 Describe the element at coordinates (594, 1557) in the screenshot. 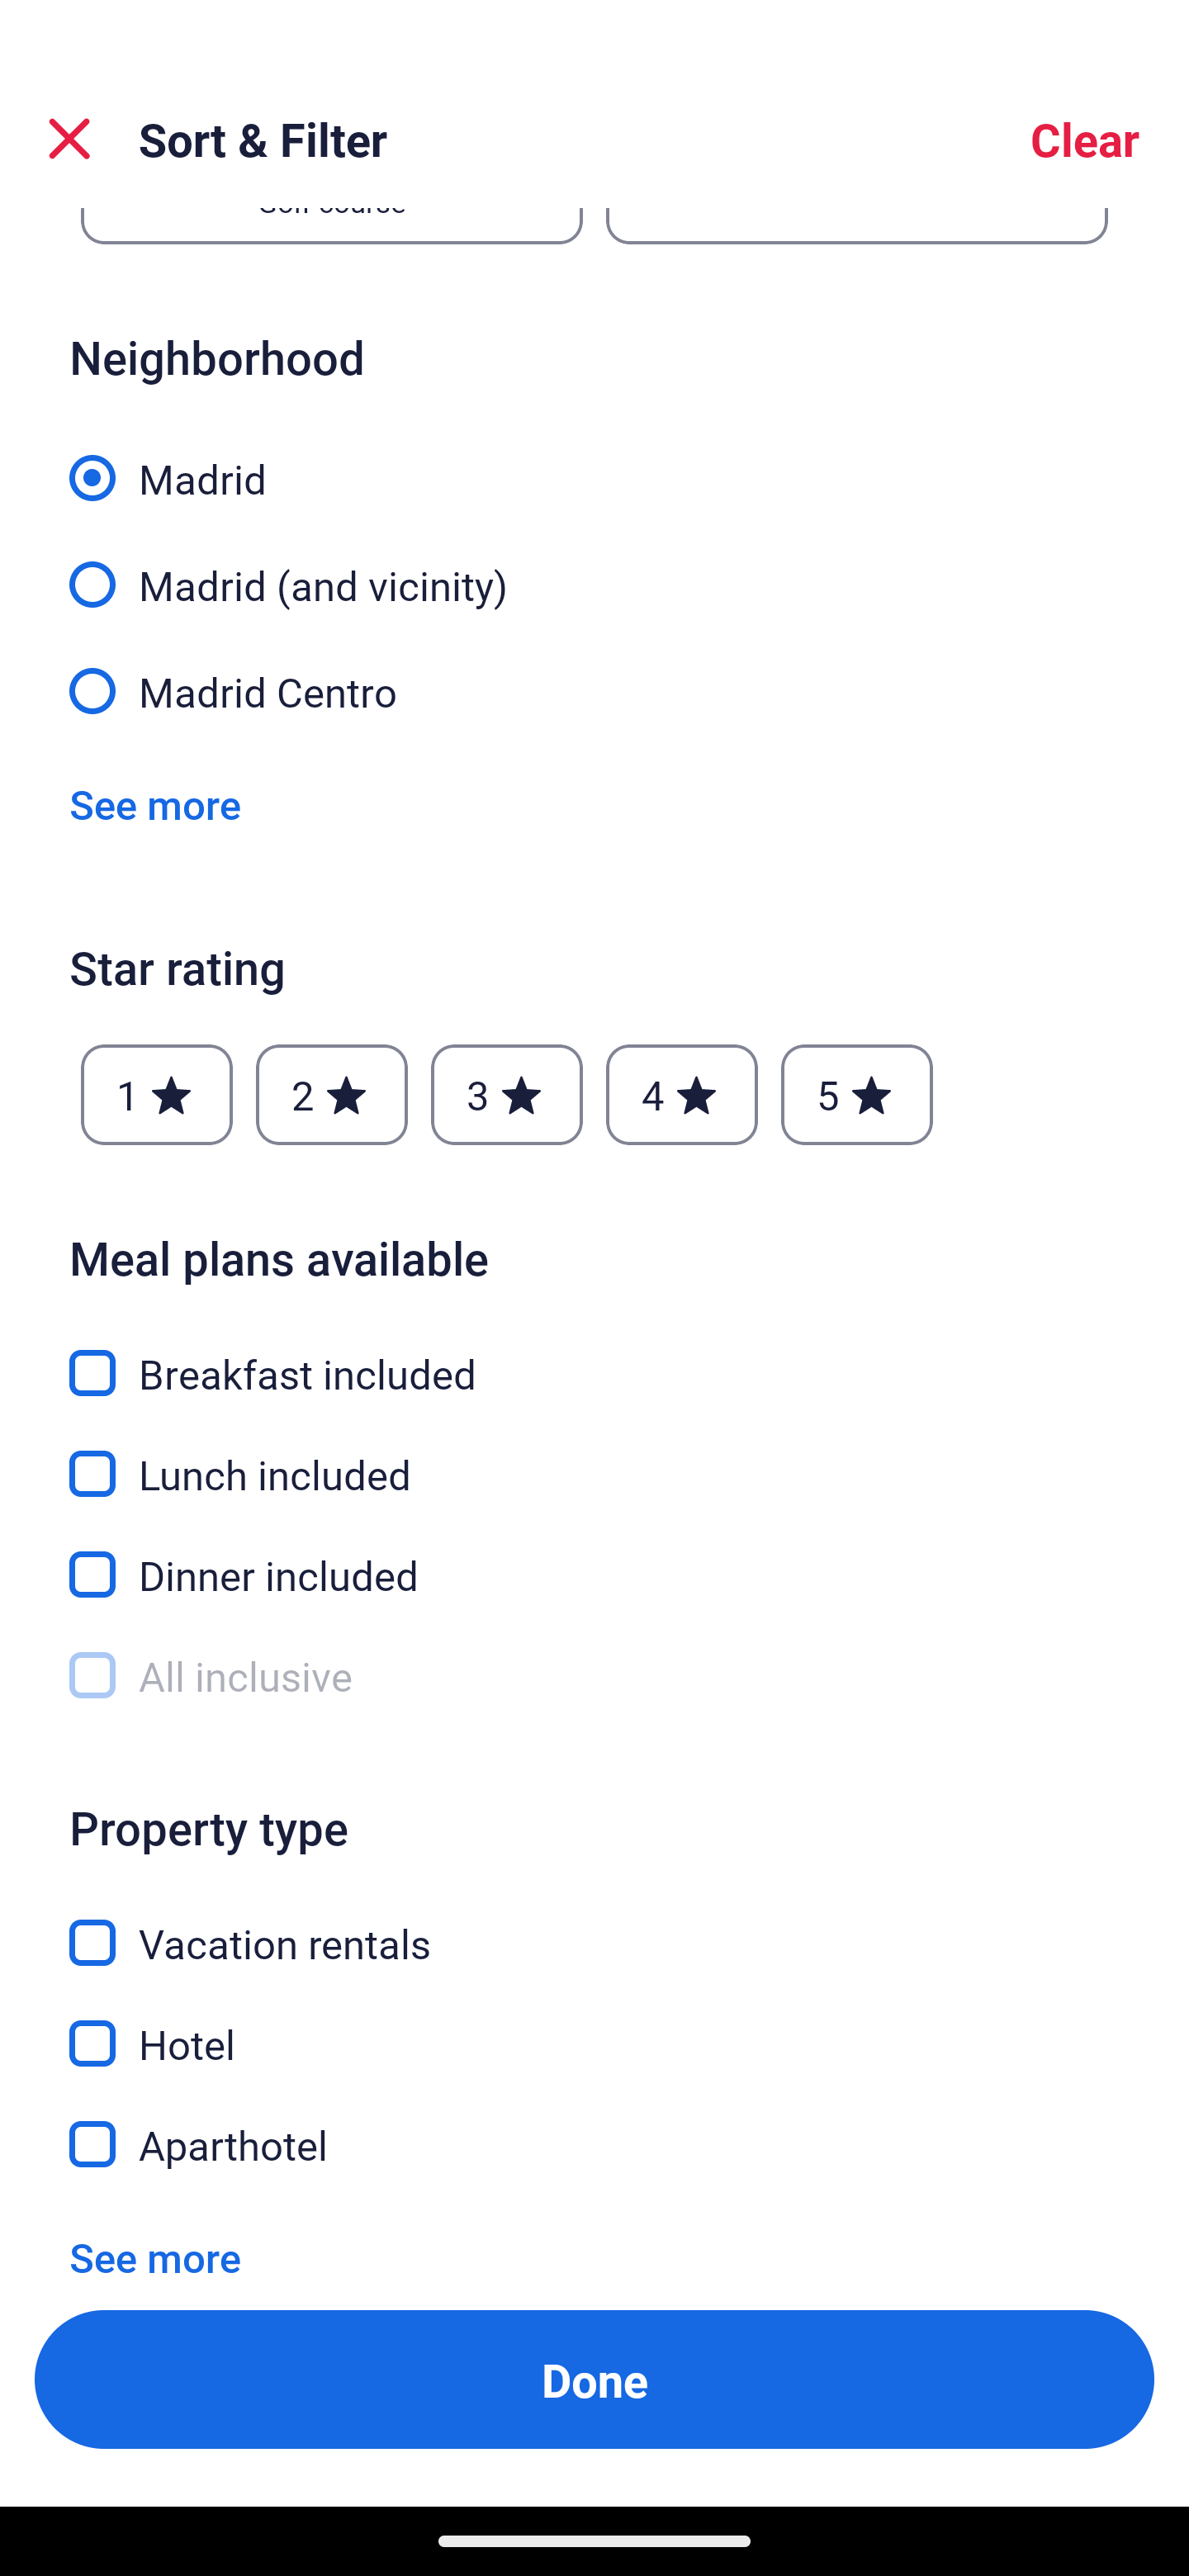

I see `Dinner included, Dinner included` at that location.